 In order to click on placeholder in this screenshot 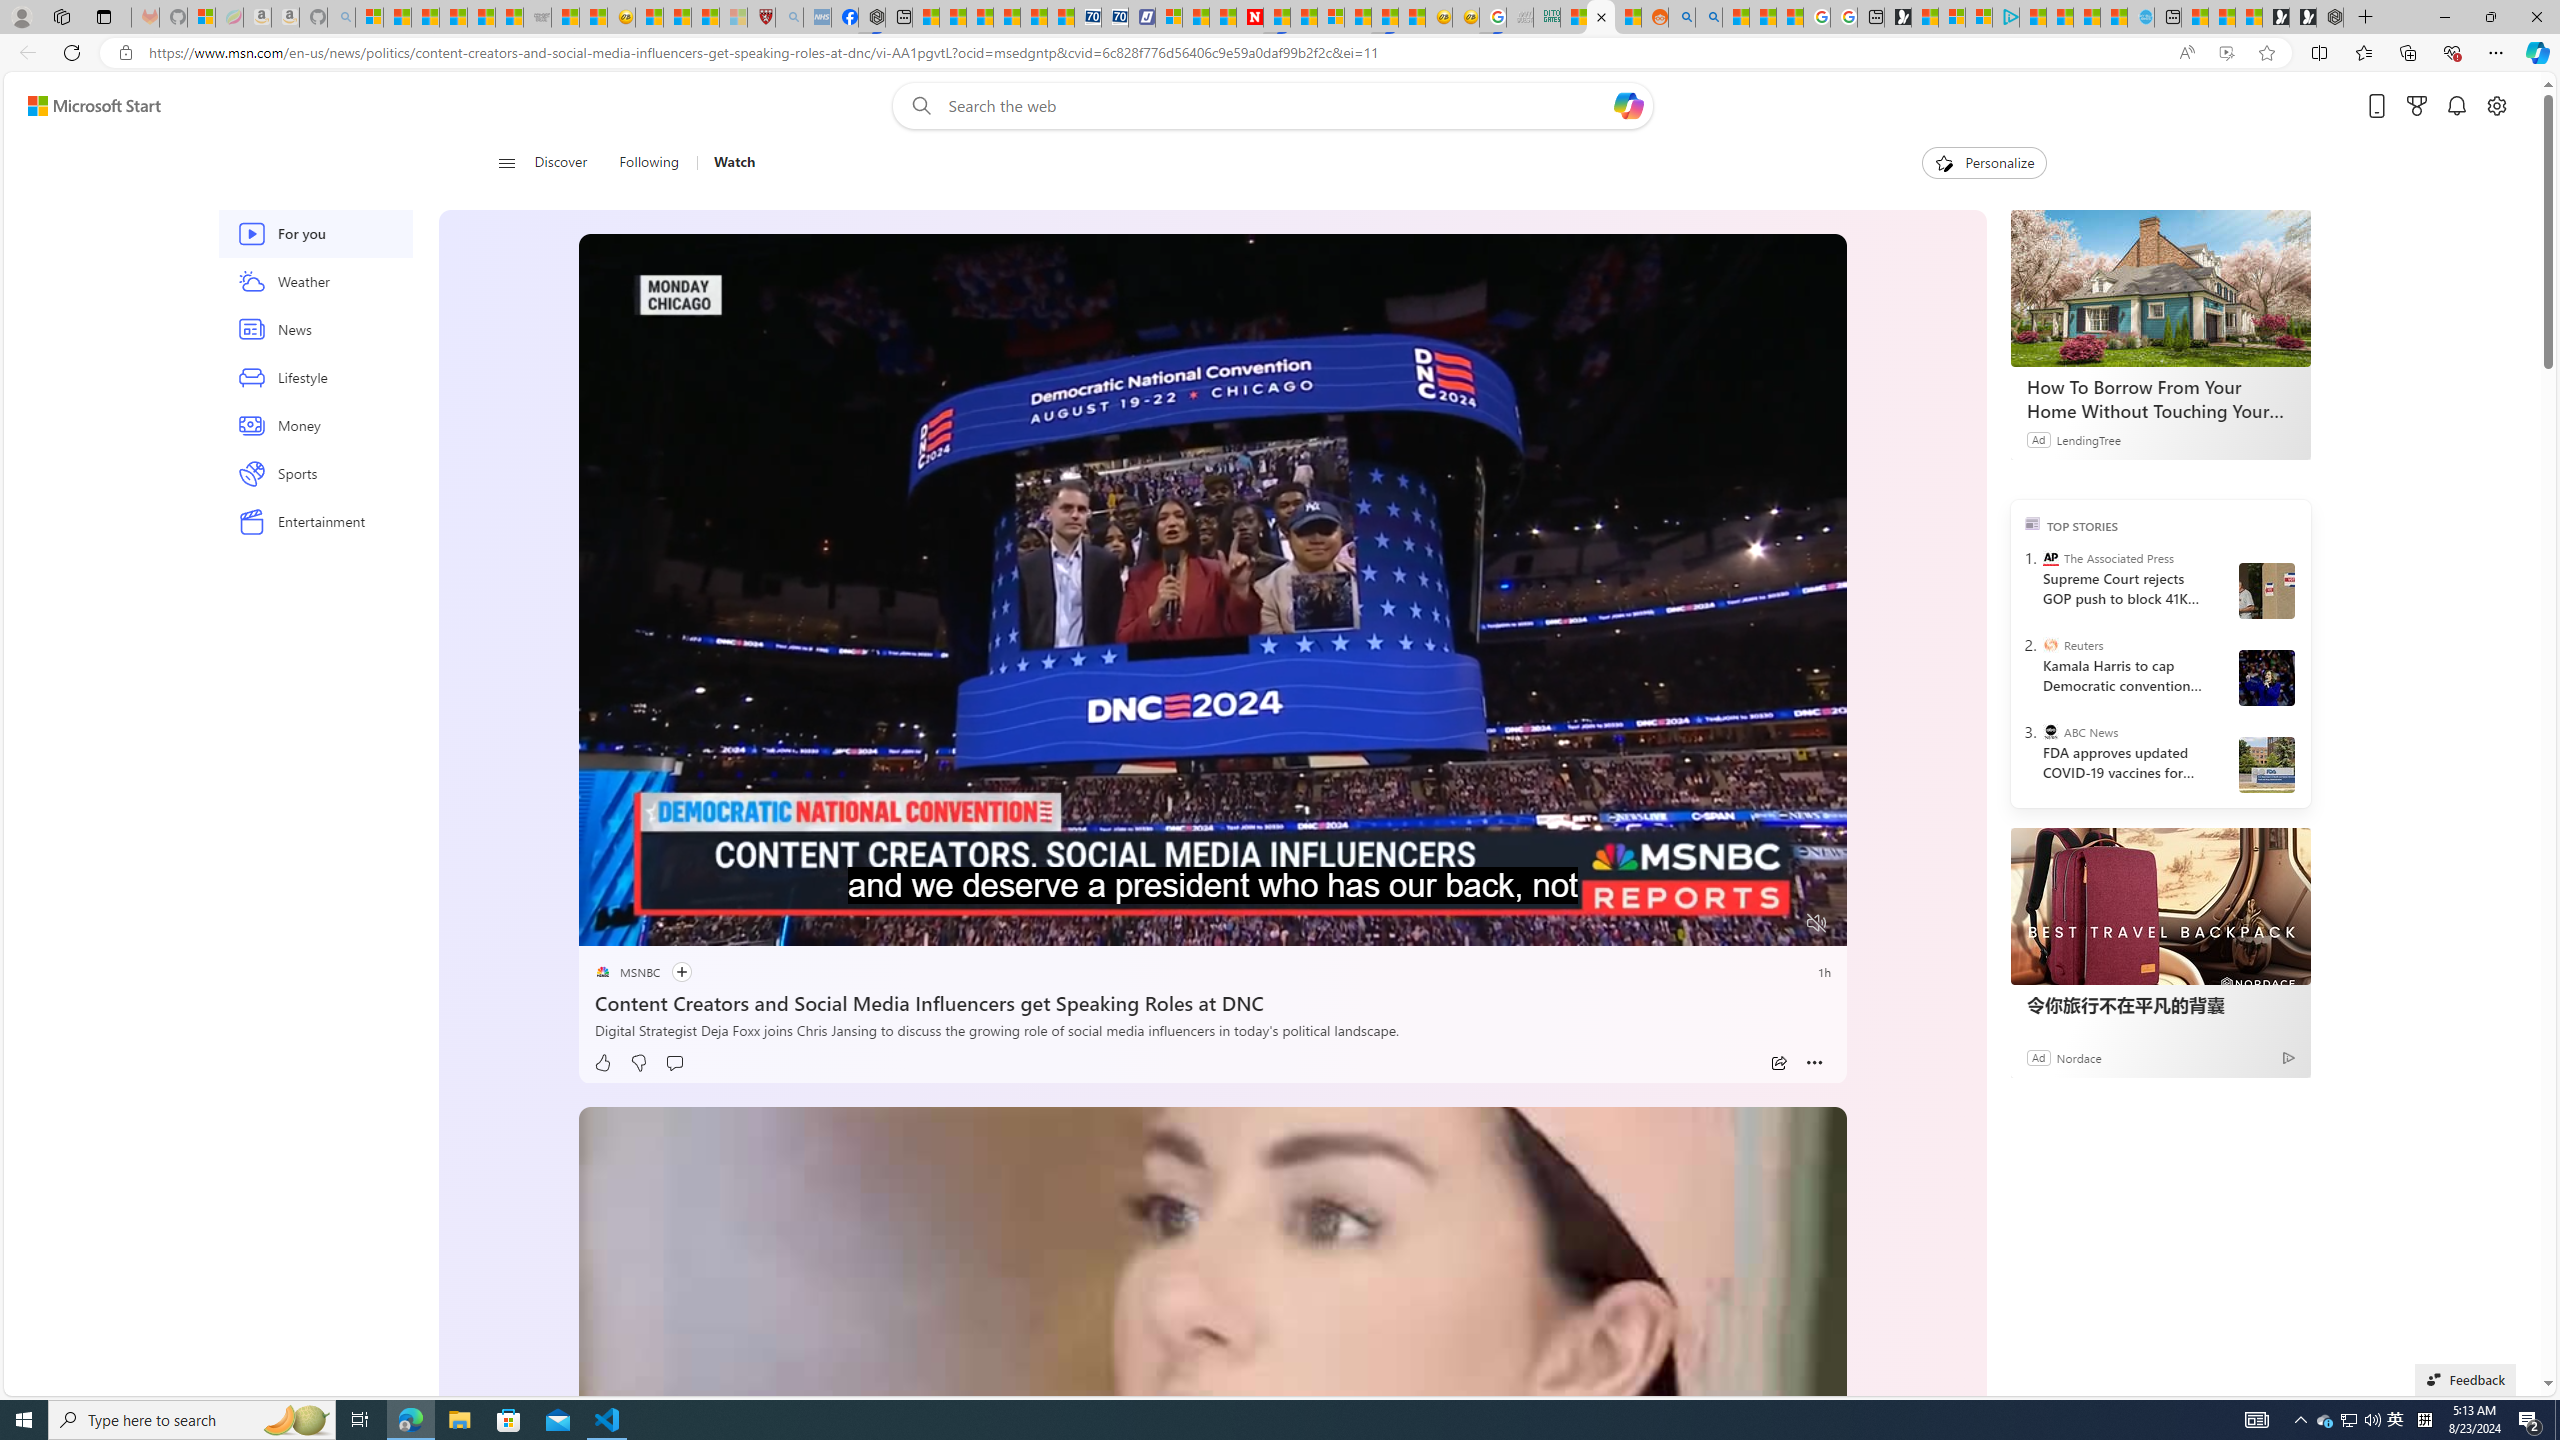, I will do `click(1212, 1502)`.